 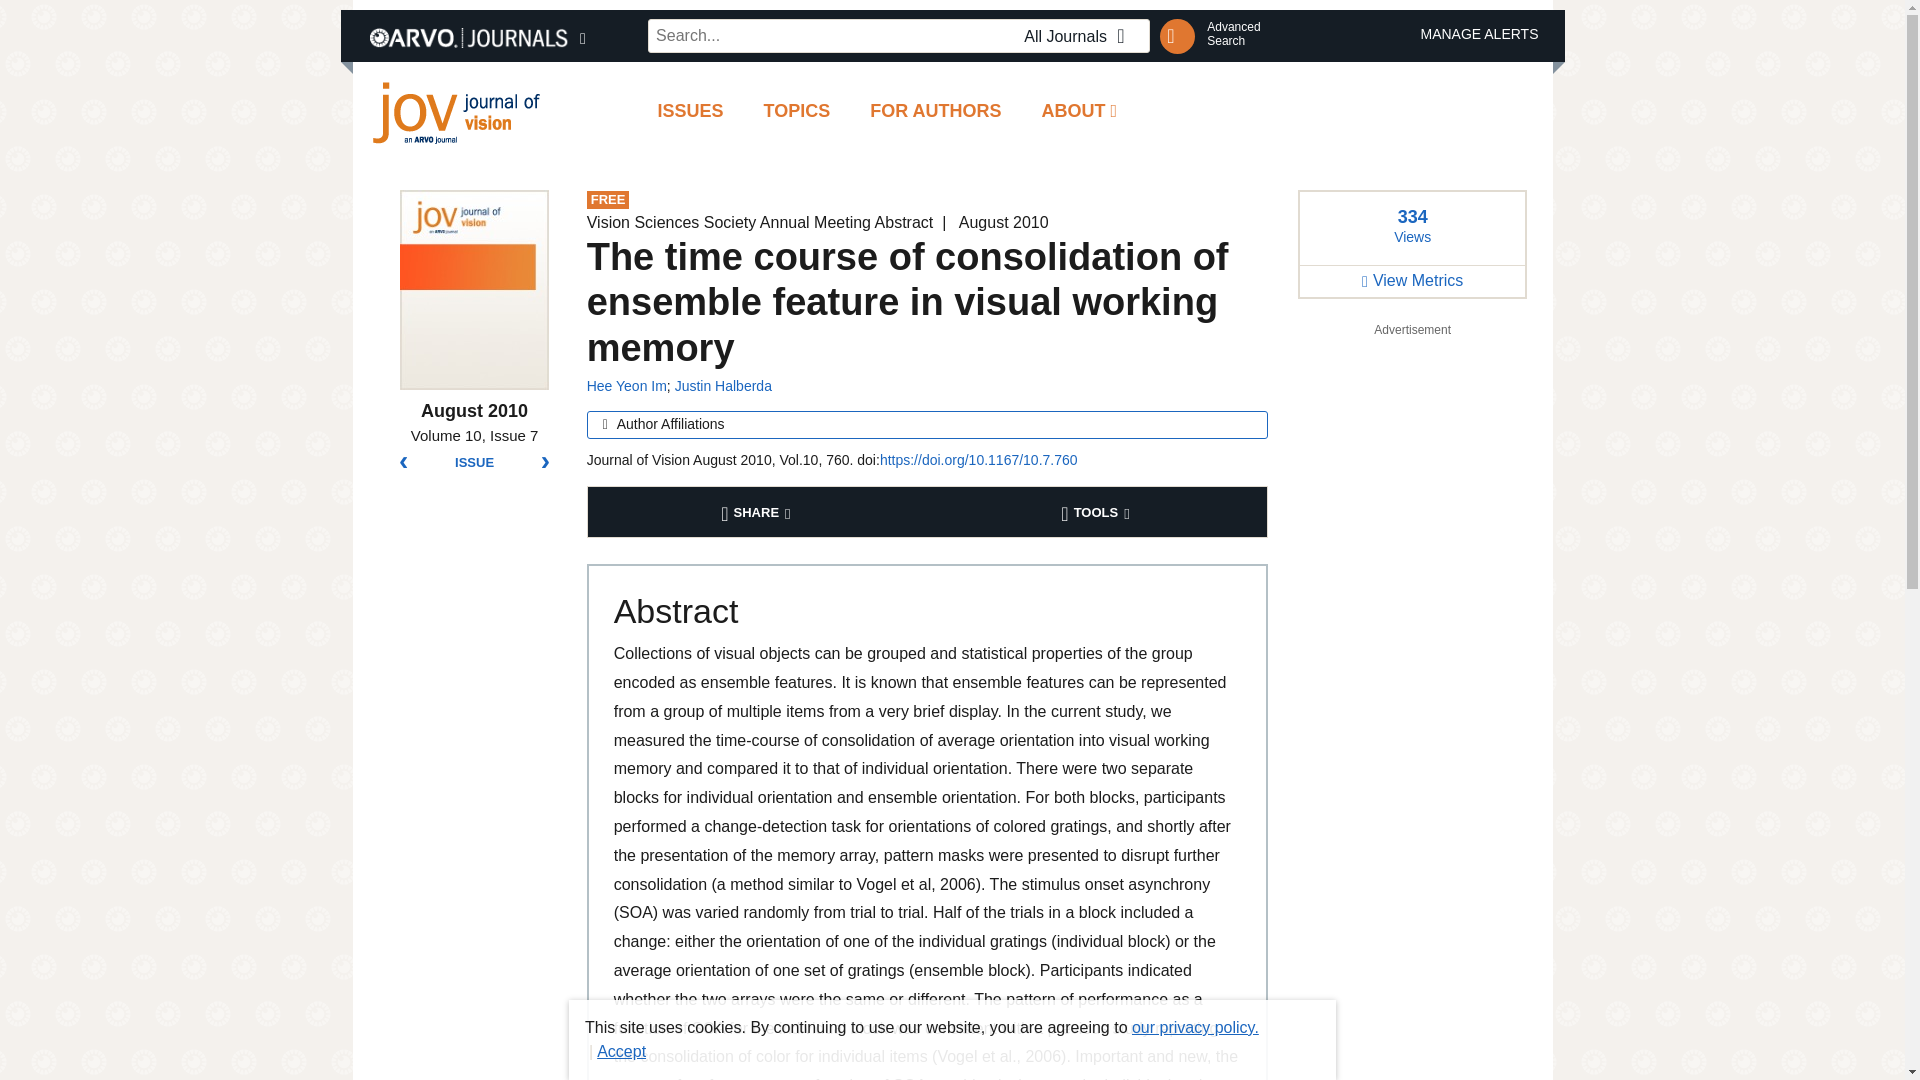 What do you see at coordinates (797, 112) in the screenshot?
I see `TOPICS` at bounding box center [797, 112].